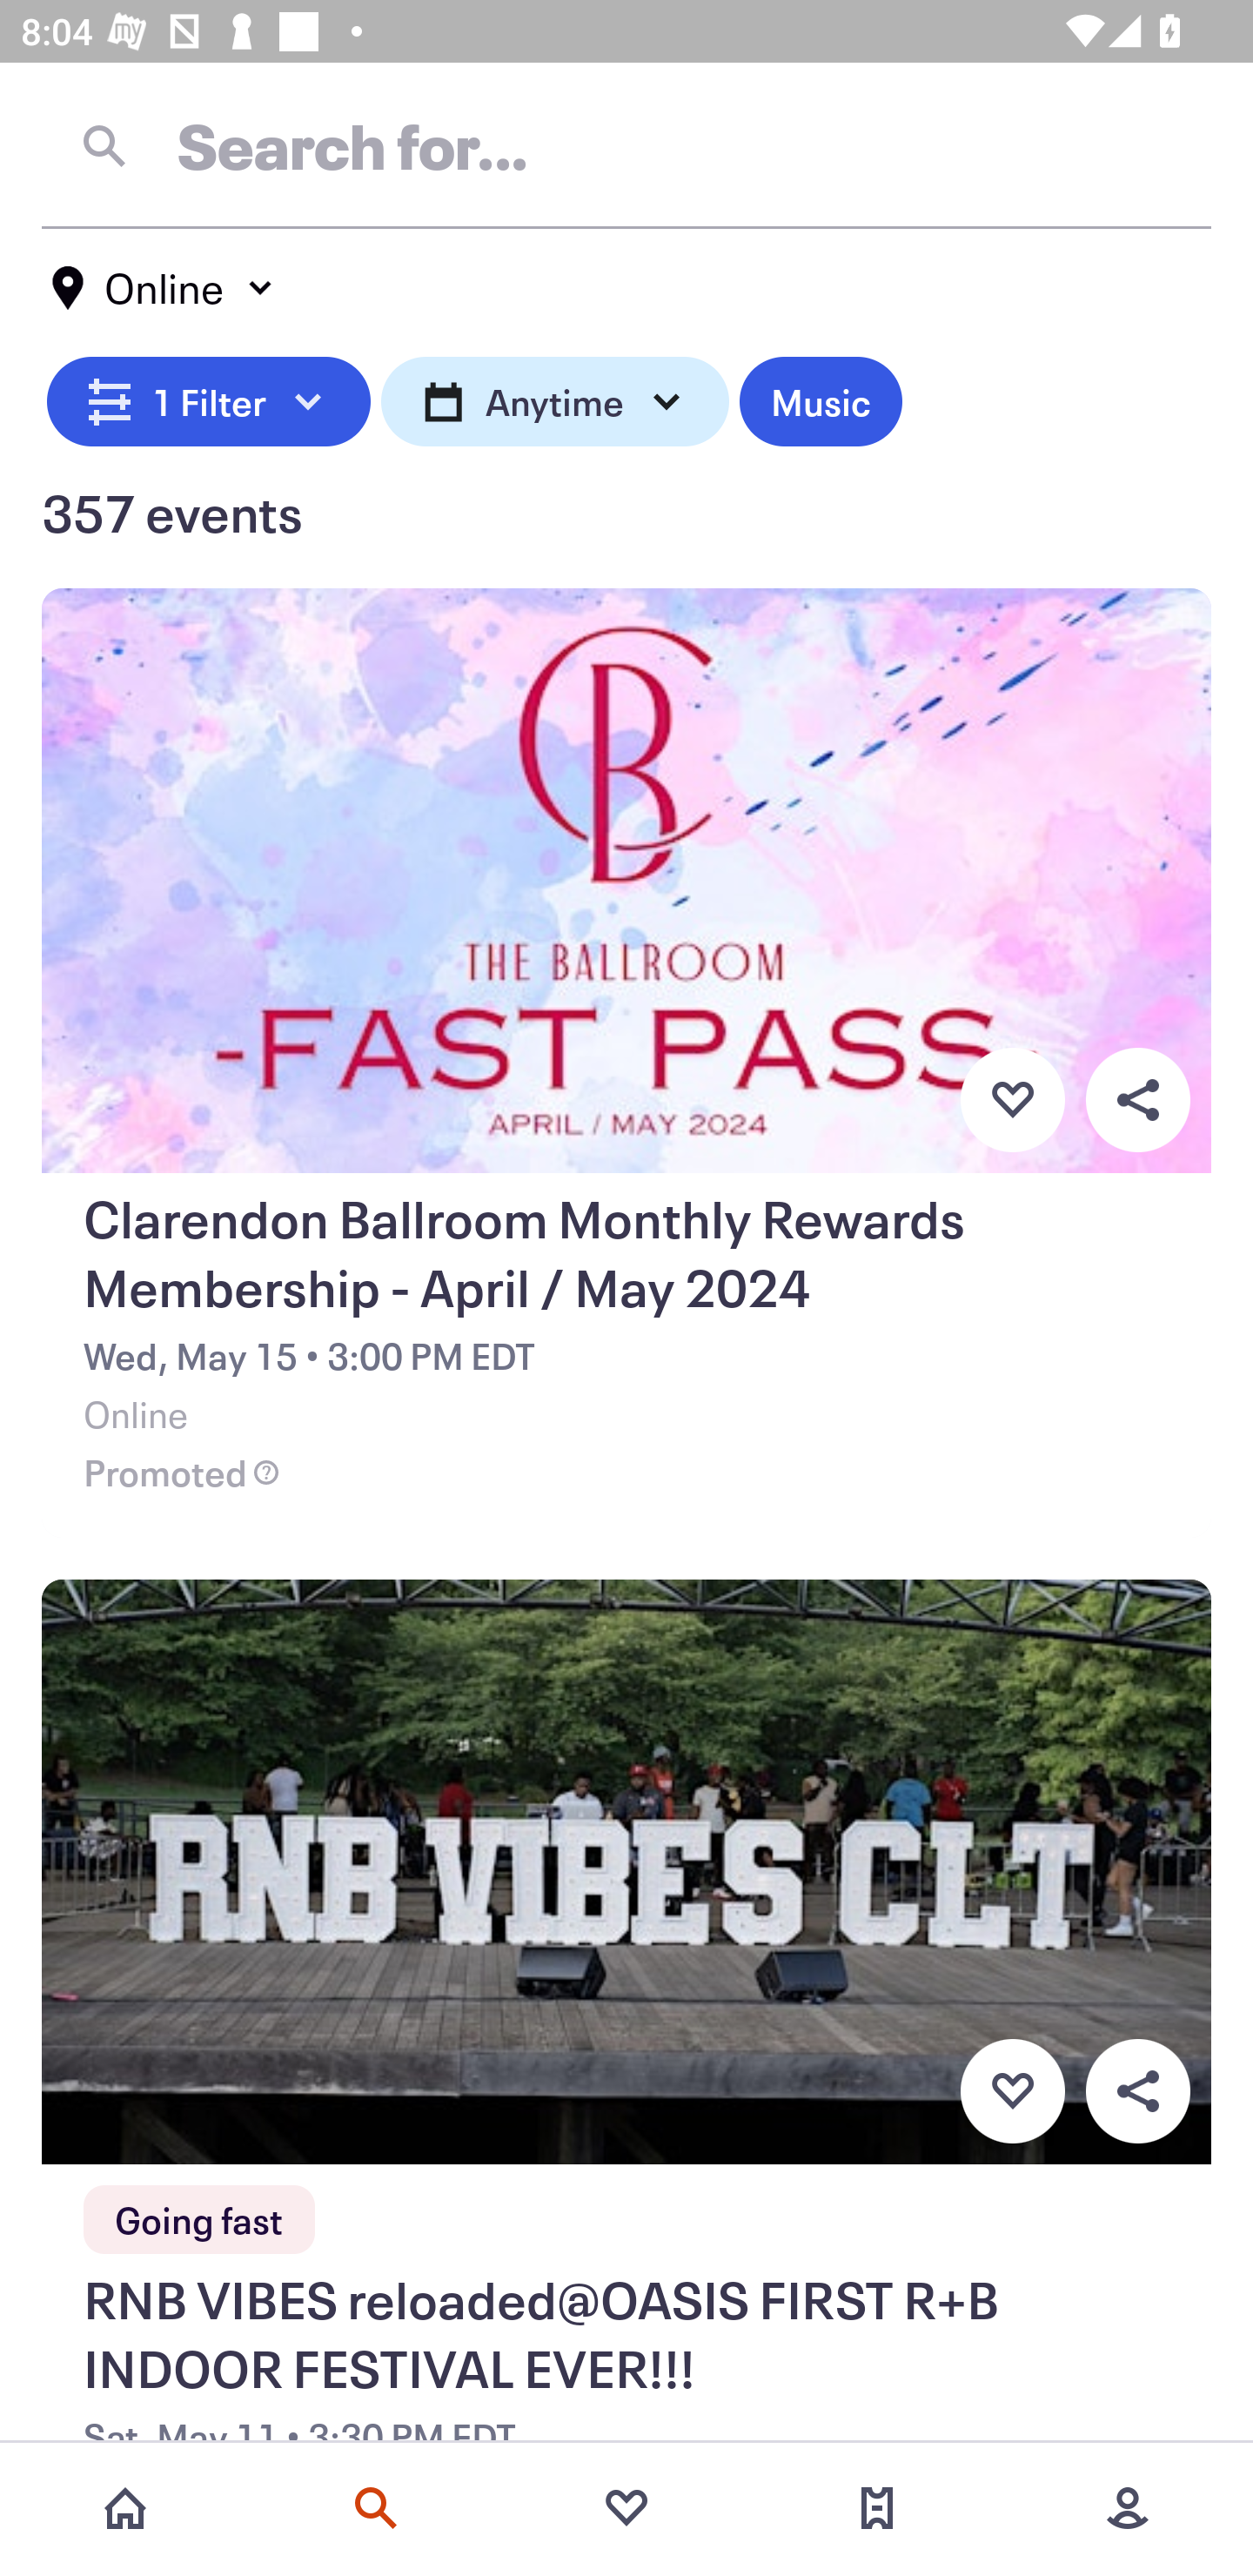 The image size is (1253, 2576). I want to click on Favorite button, so click(1012, 1099).